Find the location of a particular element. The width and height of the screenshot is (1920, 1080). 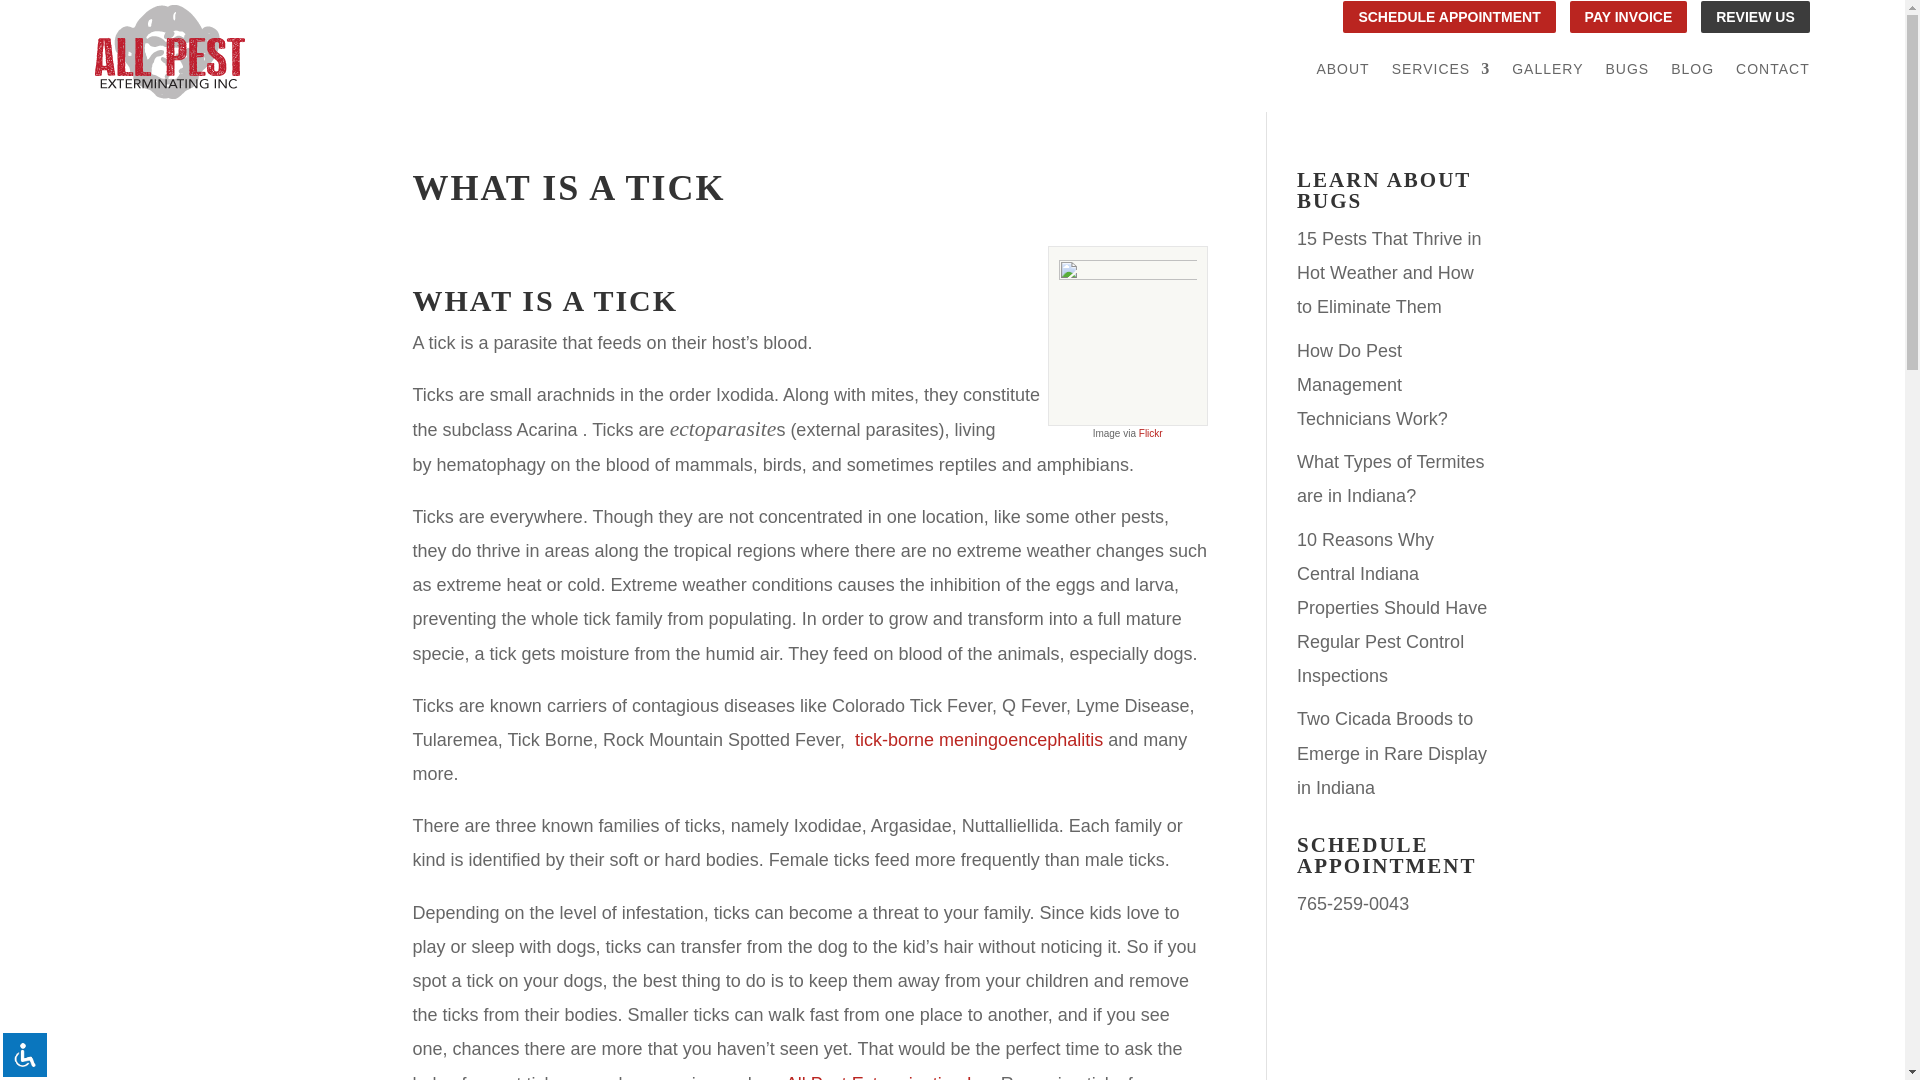

765-259-0043 is located at coordinates (1353, 904).